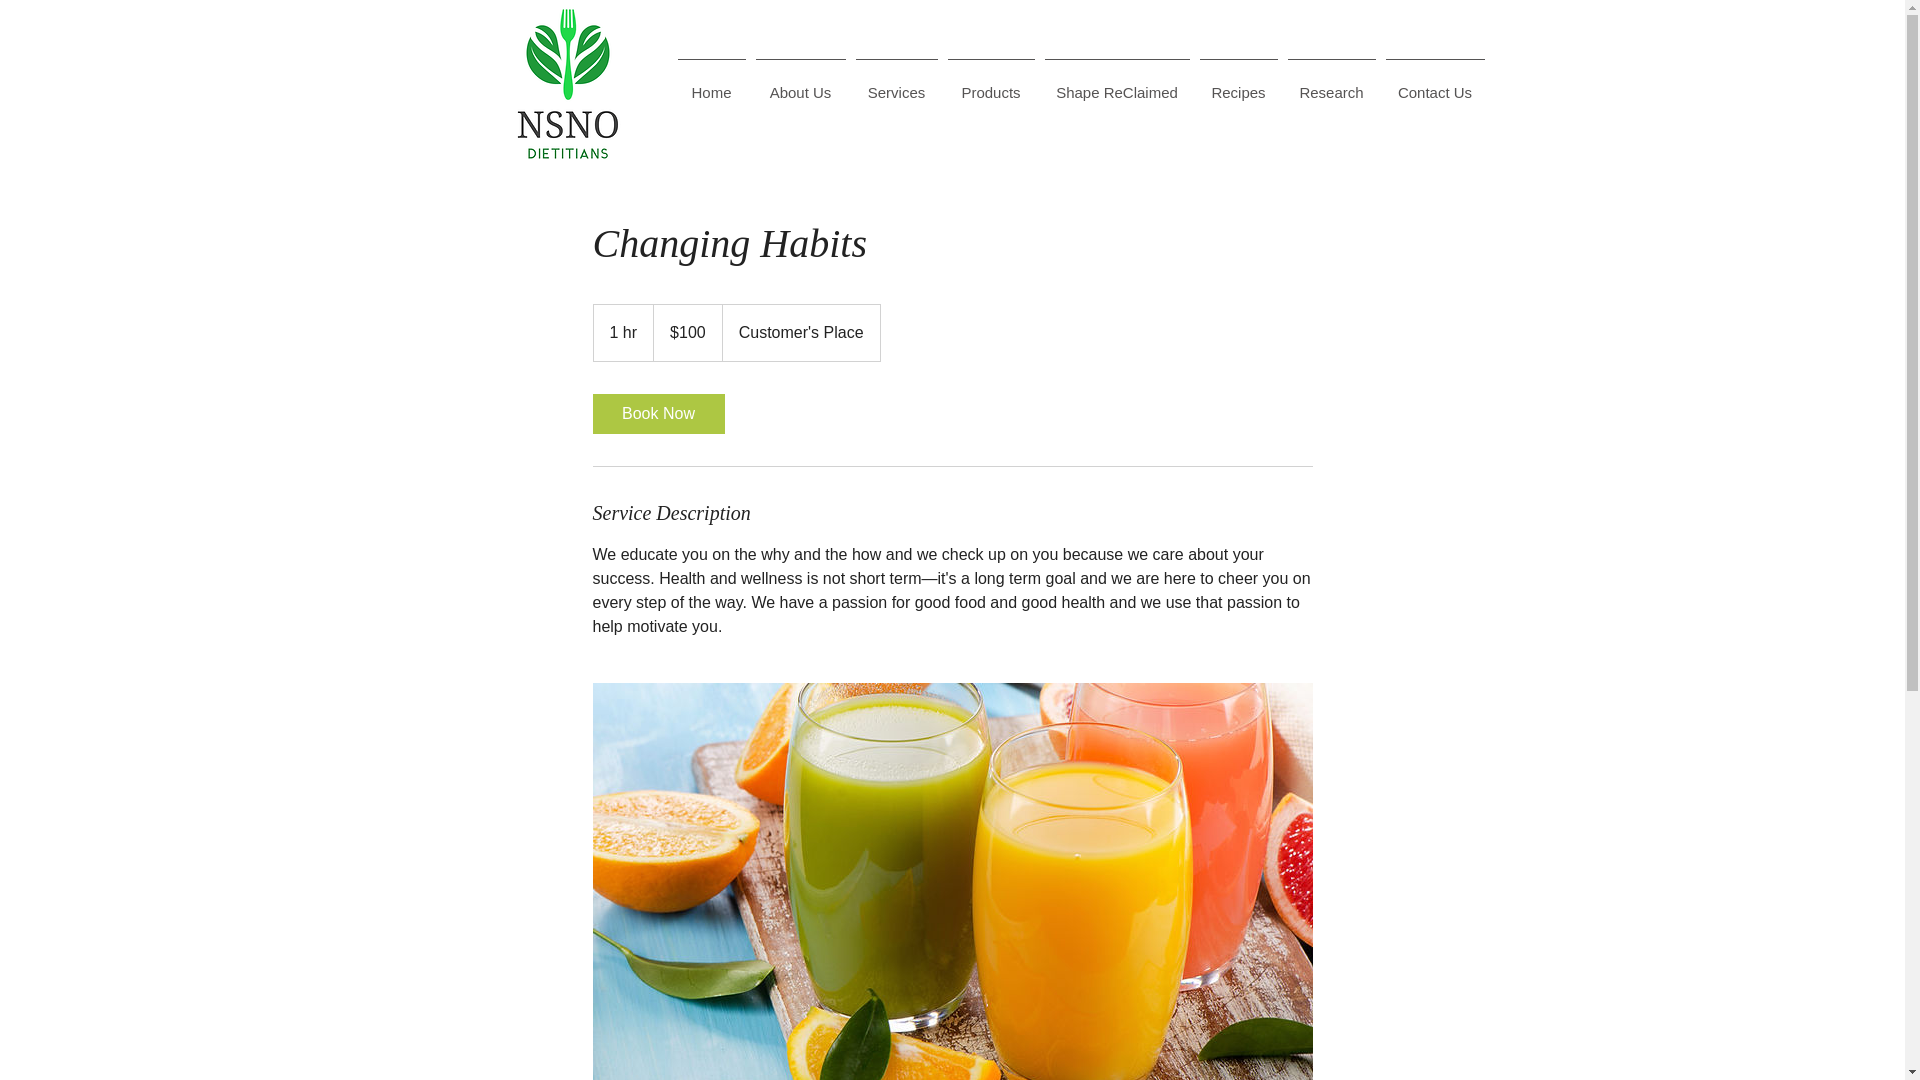  What do you see at coordinates (1238, 84) in the screenshot?
I see `Recipes` at bounding box center [1238, 84].